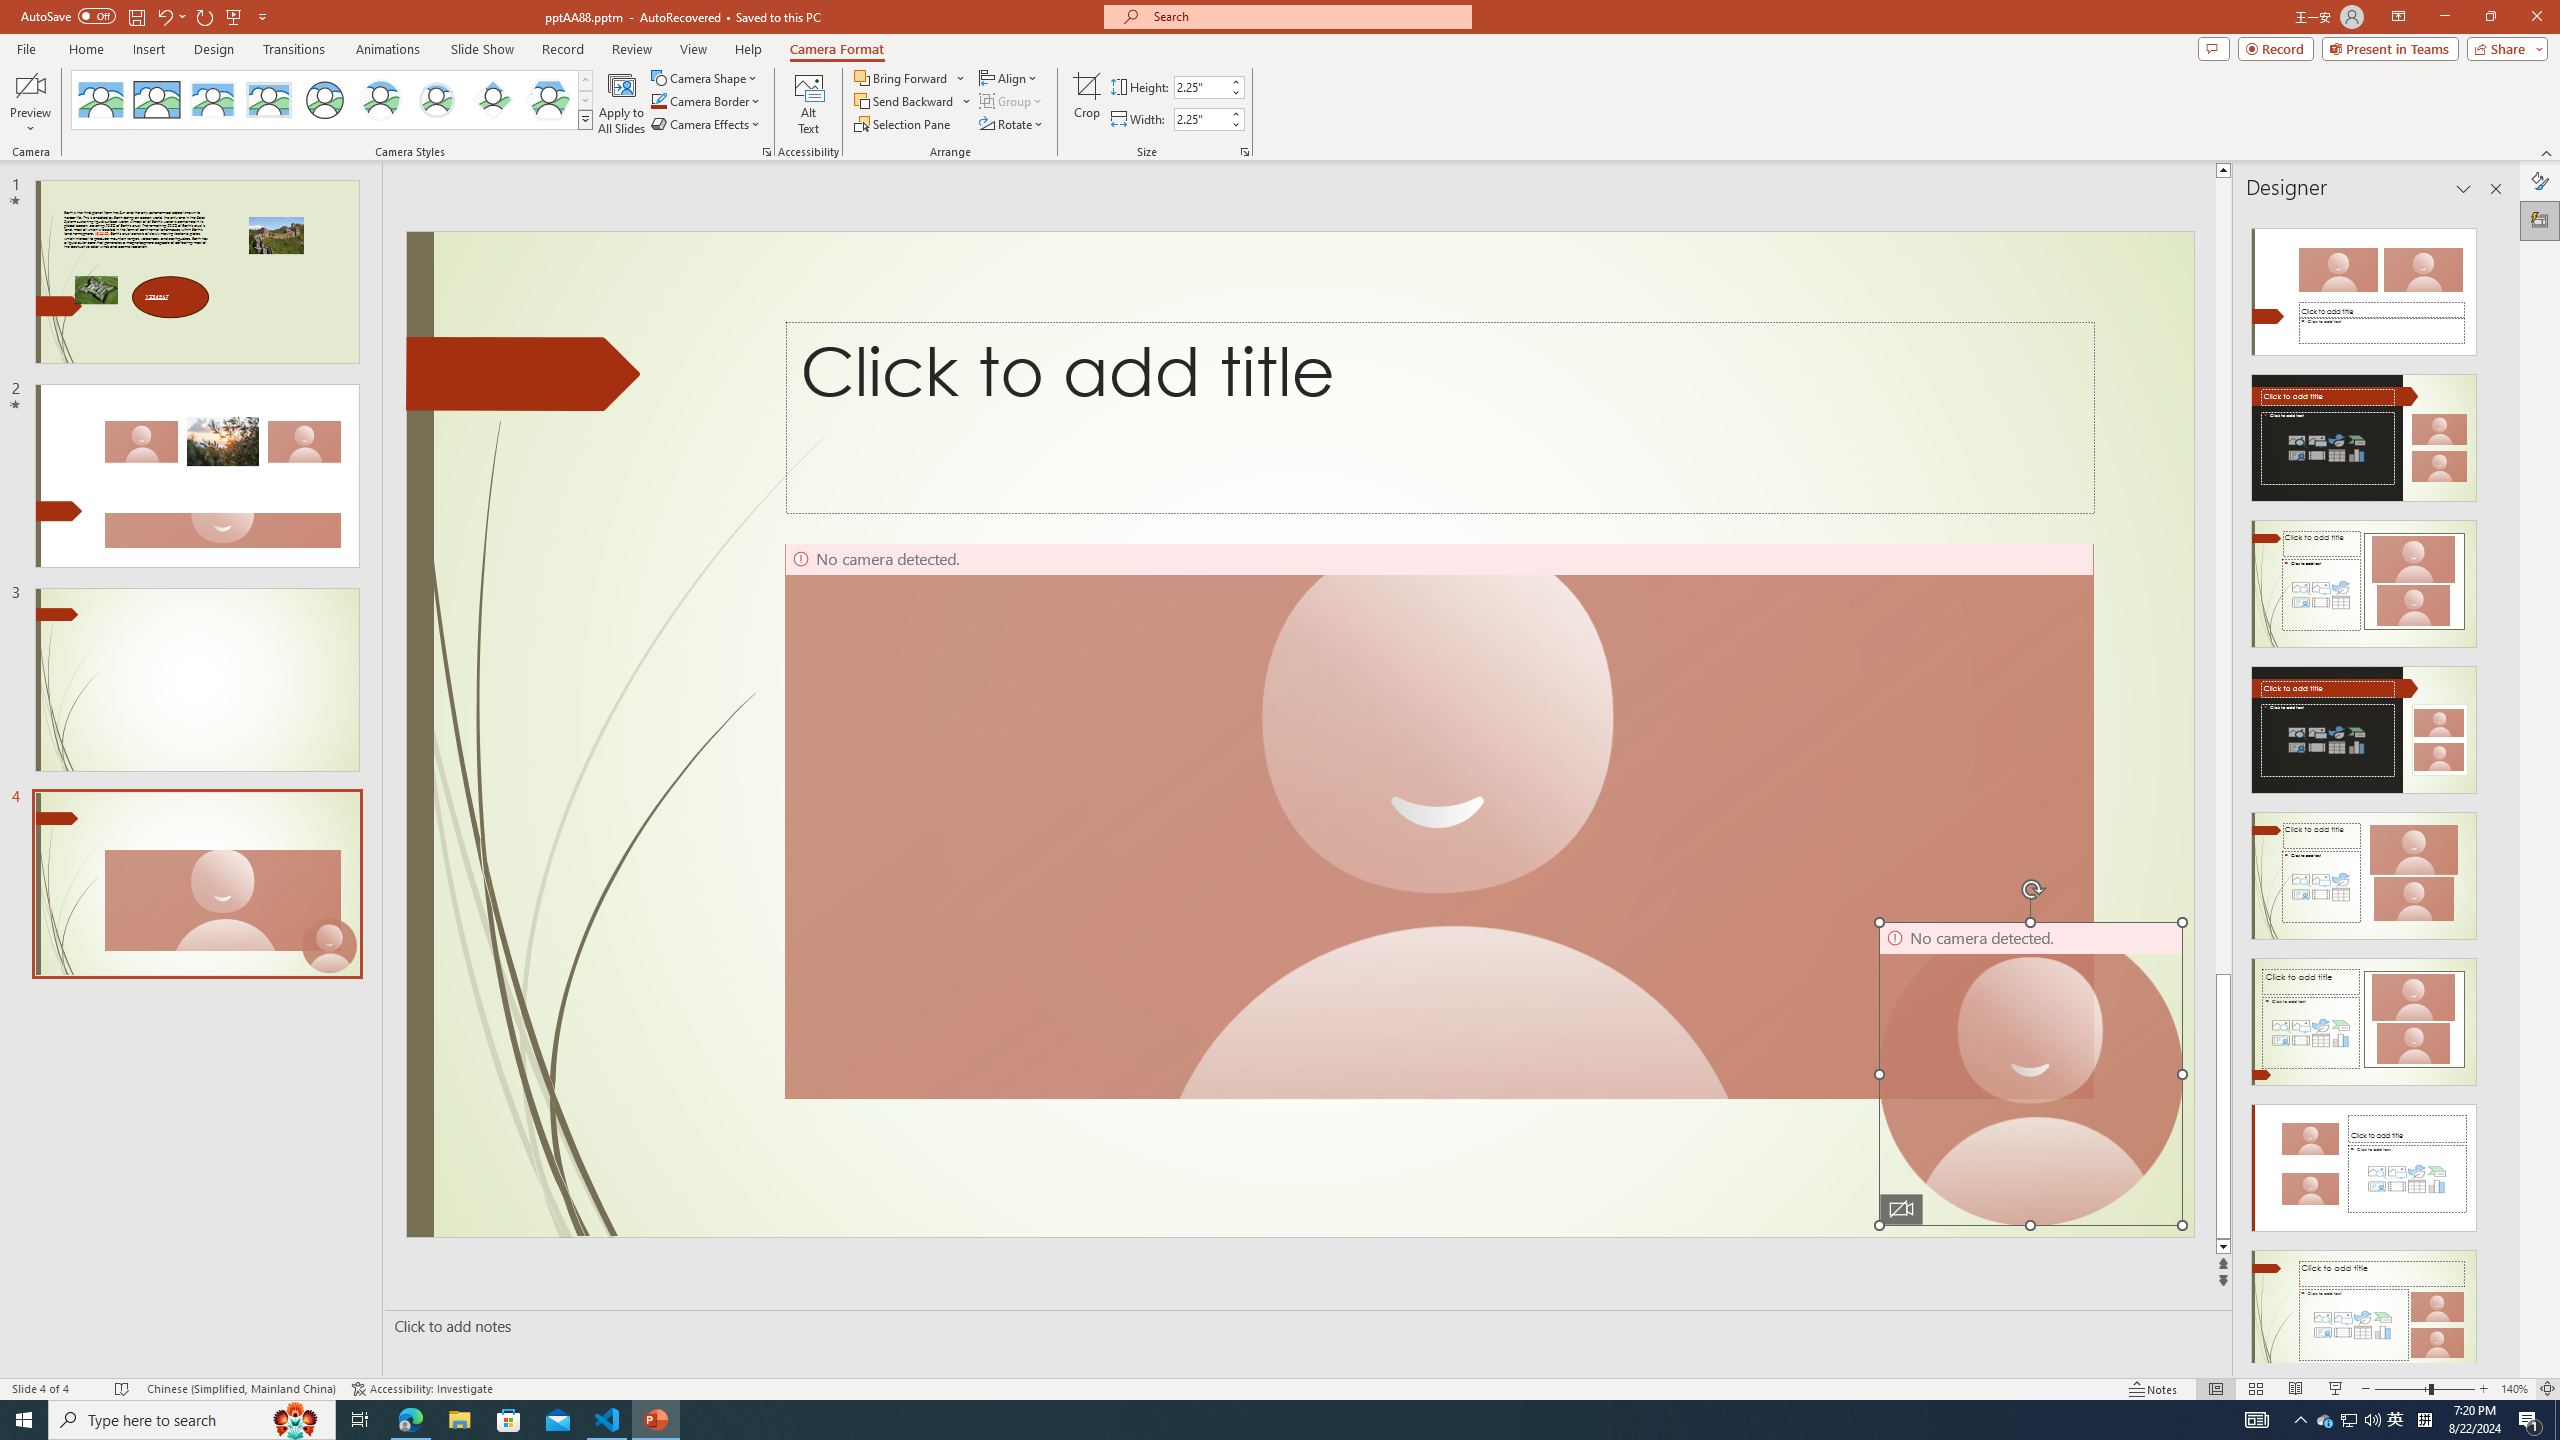  What do you see at coordinates (332, 100) in the screenshot?
I see `AutomationID: CameoStylesGallery` at bounding box center [332, 100].